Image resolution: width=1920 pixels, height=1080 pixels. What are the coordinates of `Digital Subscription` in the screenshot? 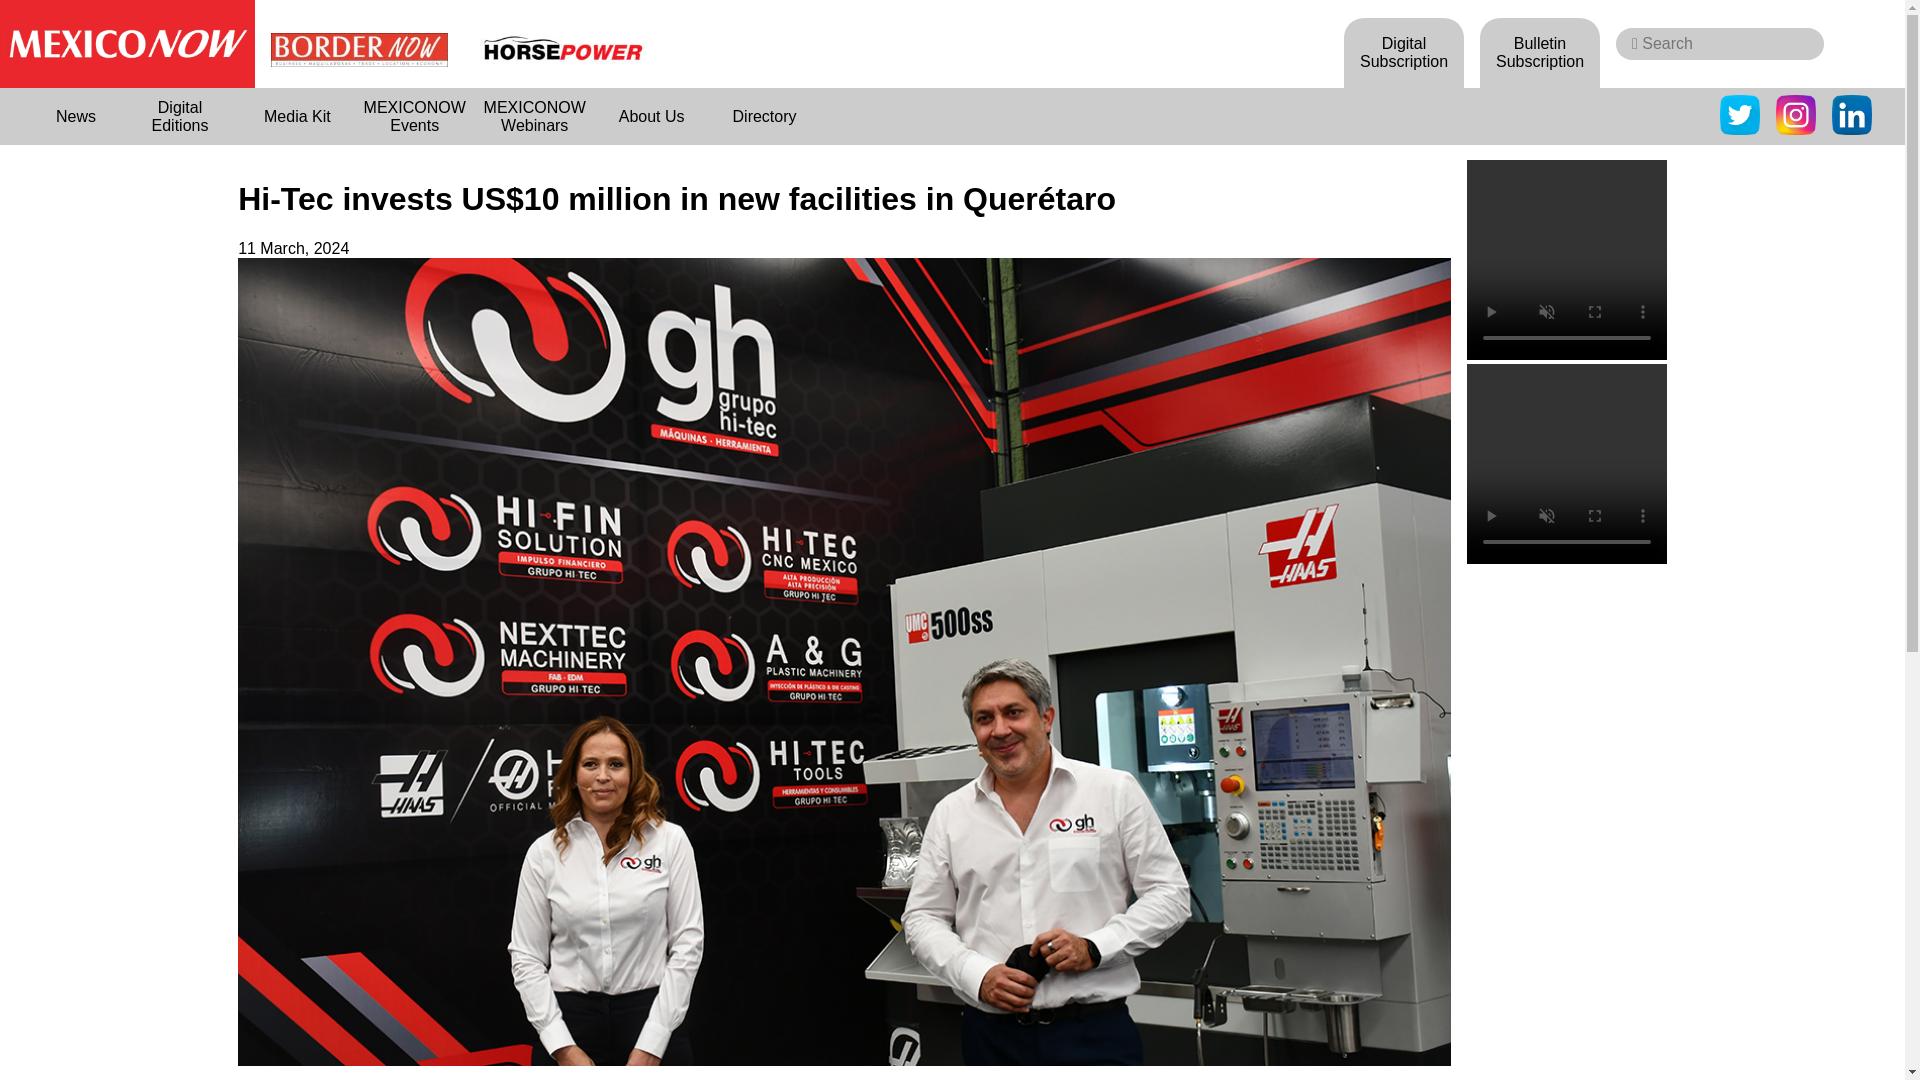 It's located at (1404, 52).